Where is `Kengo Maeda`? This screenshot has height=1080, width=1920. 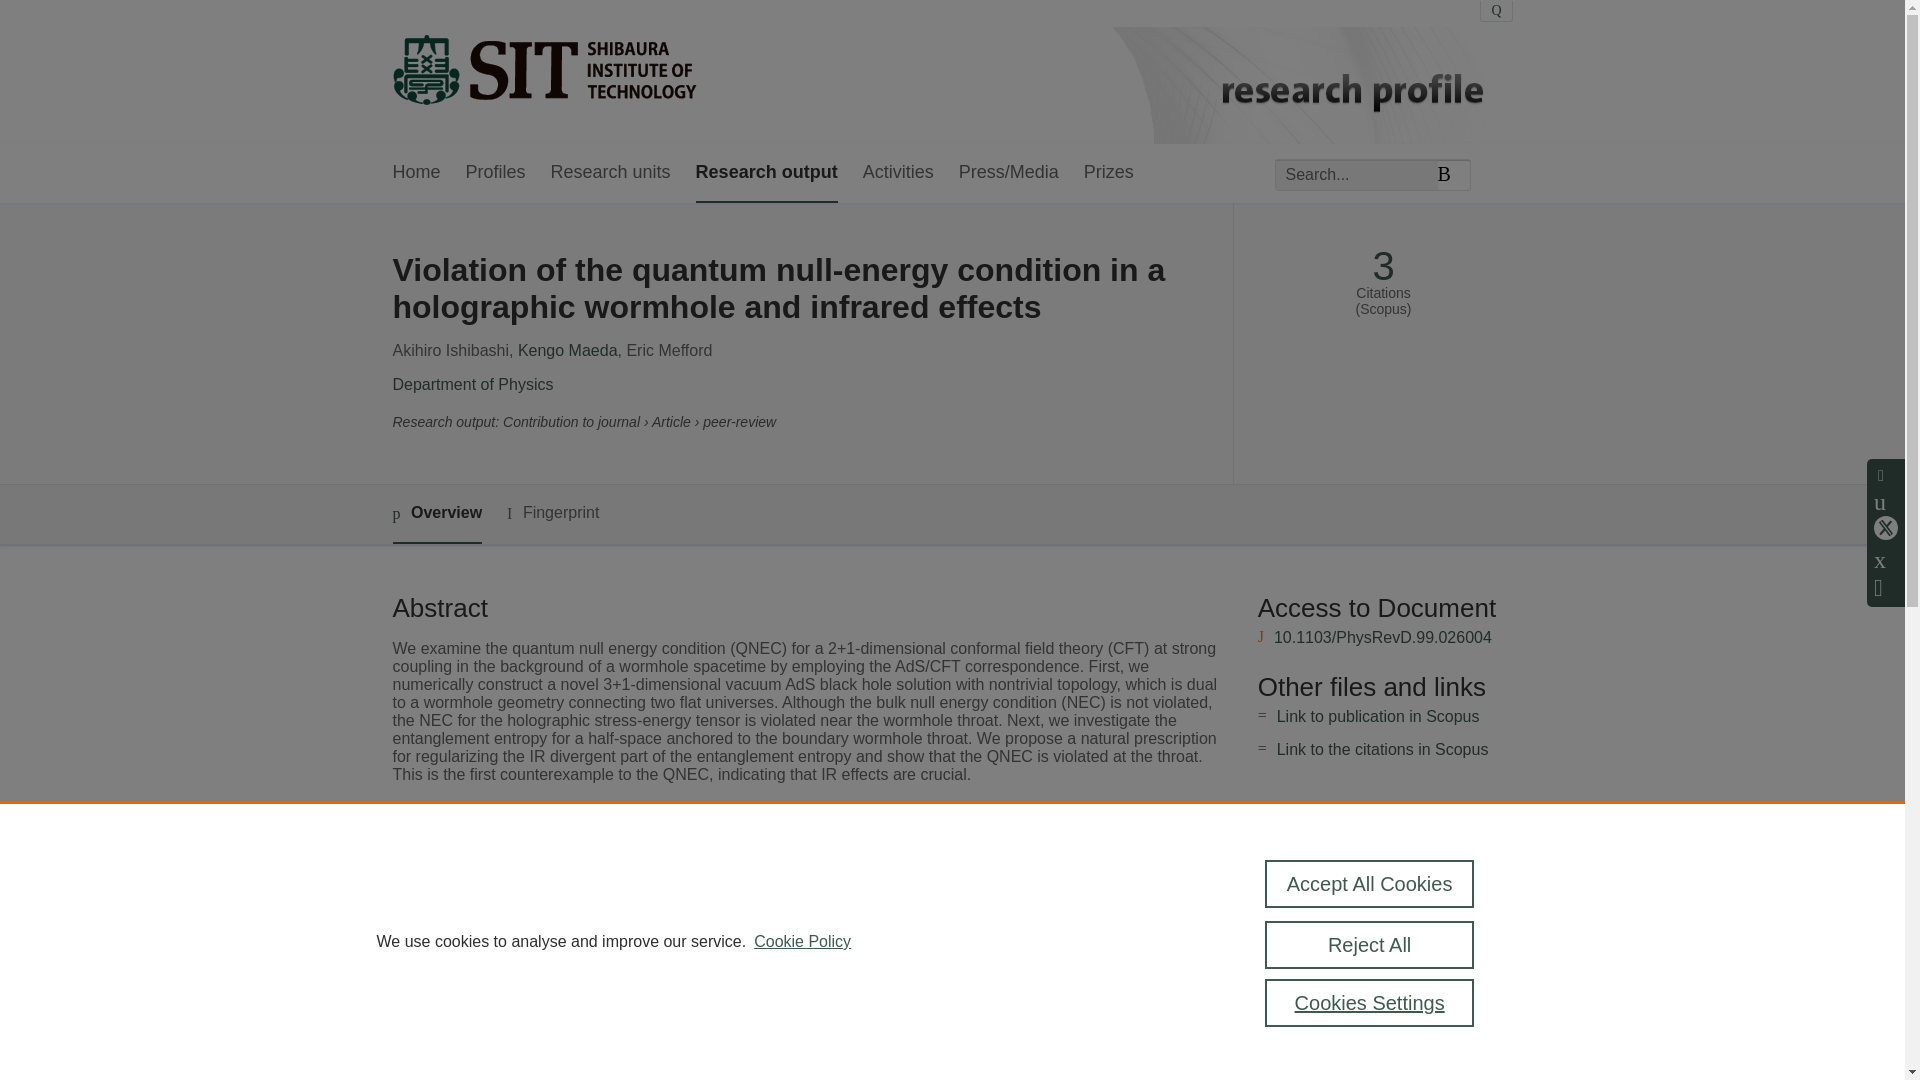 Kengo Maeda is located at coordinates (568, 350).